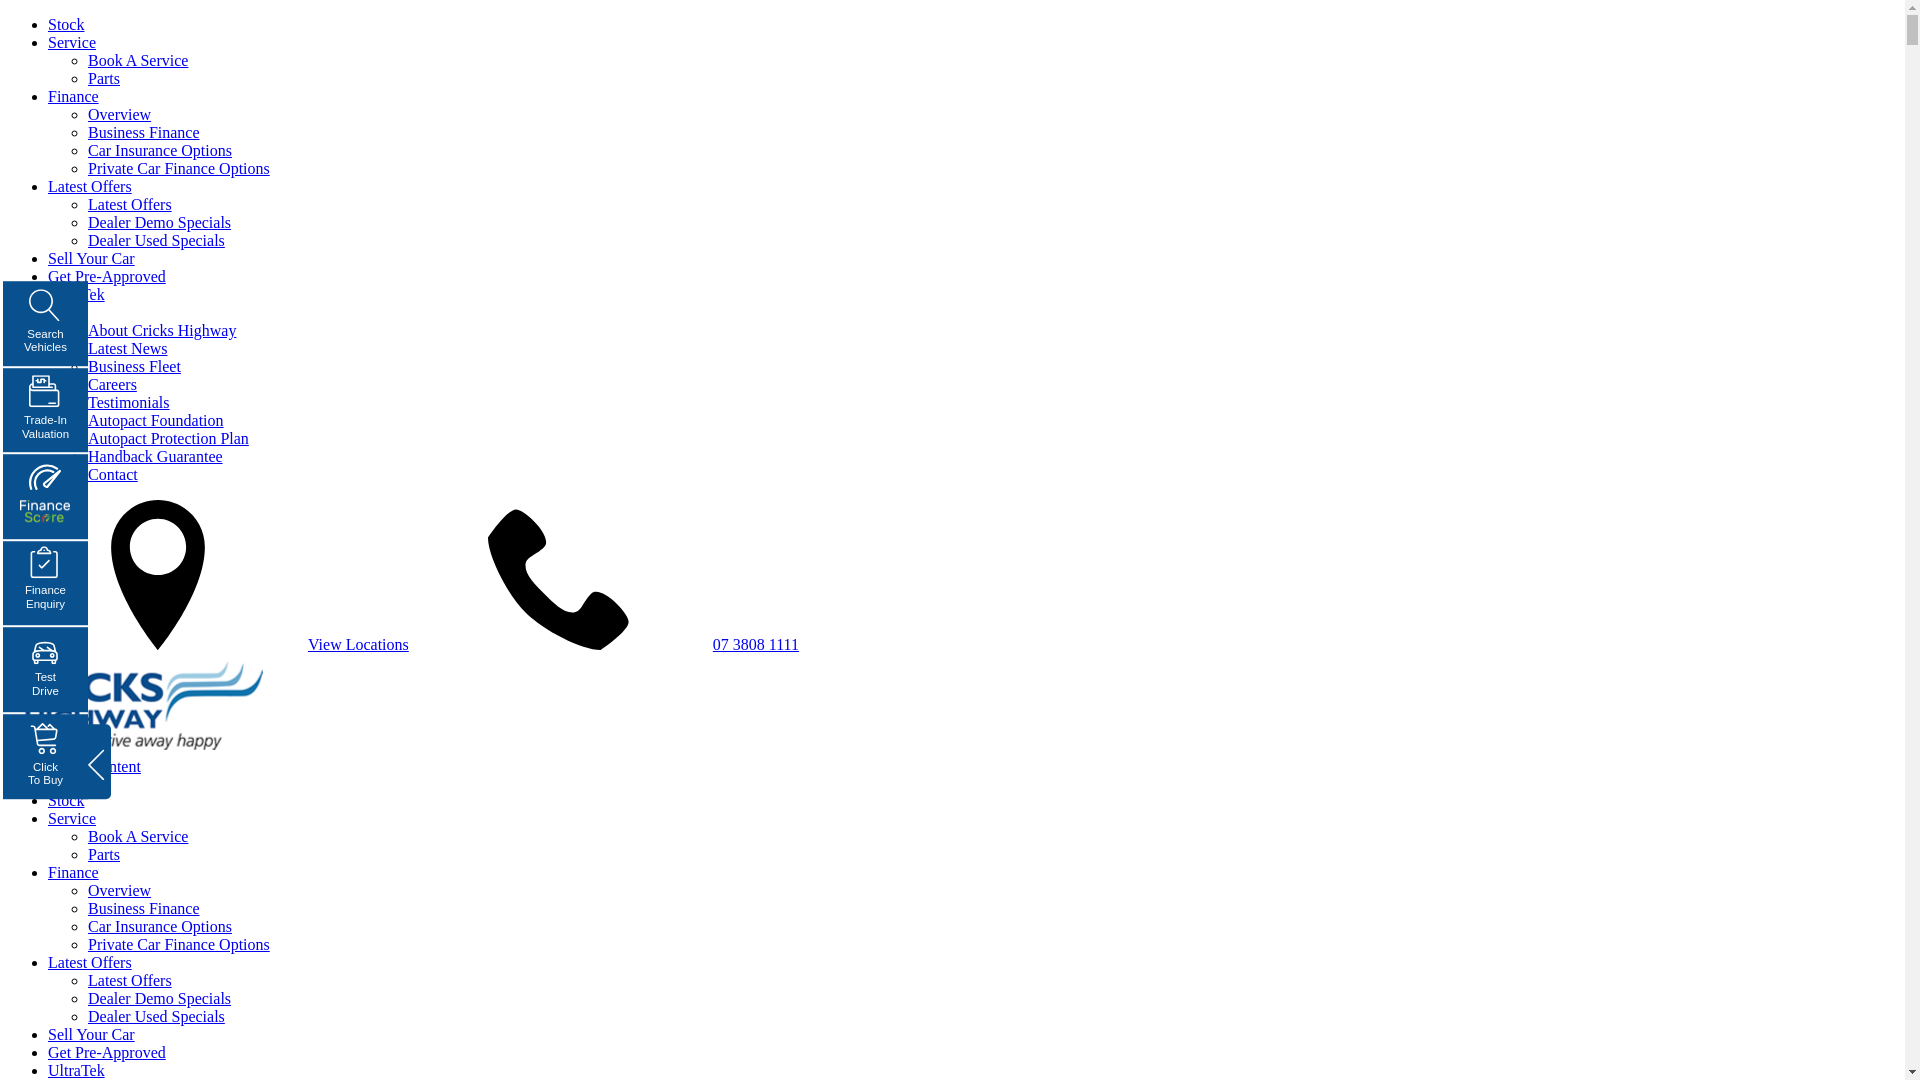  What do you see at coordinates (160, 150) in the screenshot?
I see `Car Insurance Options` at bounding box center [160, 150].